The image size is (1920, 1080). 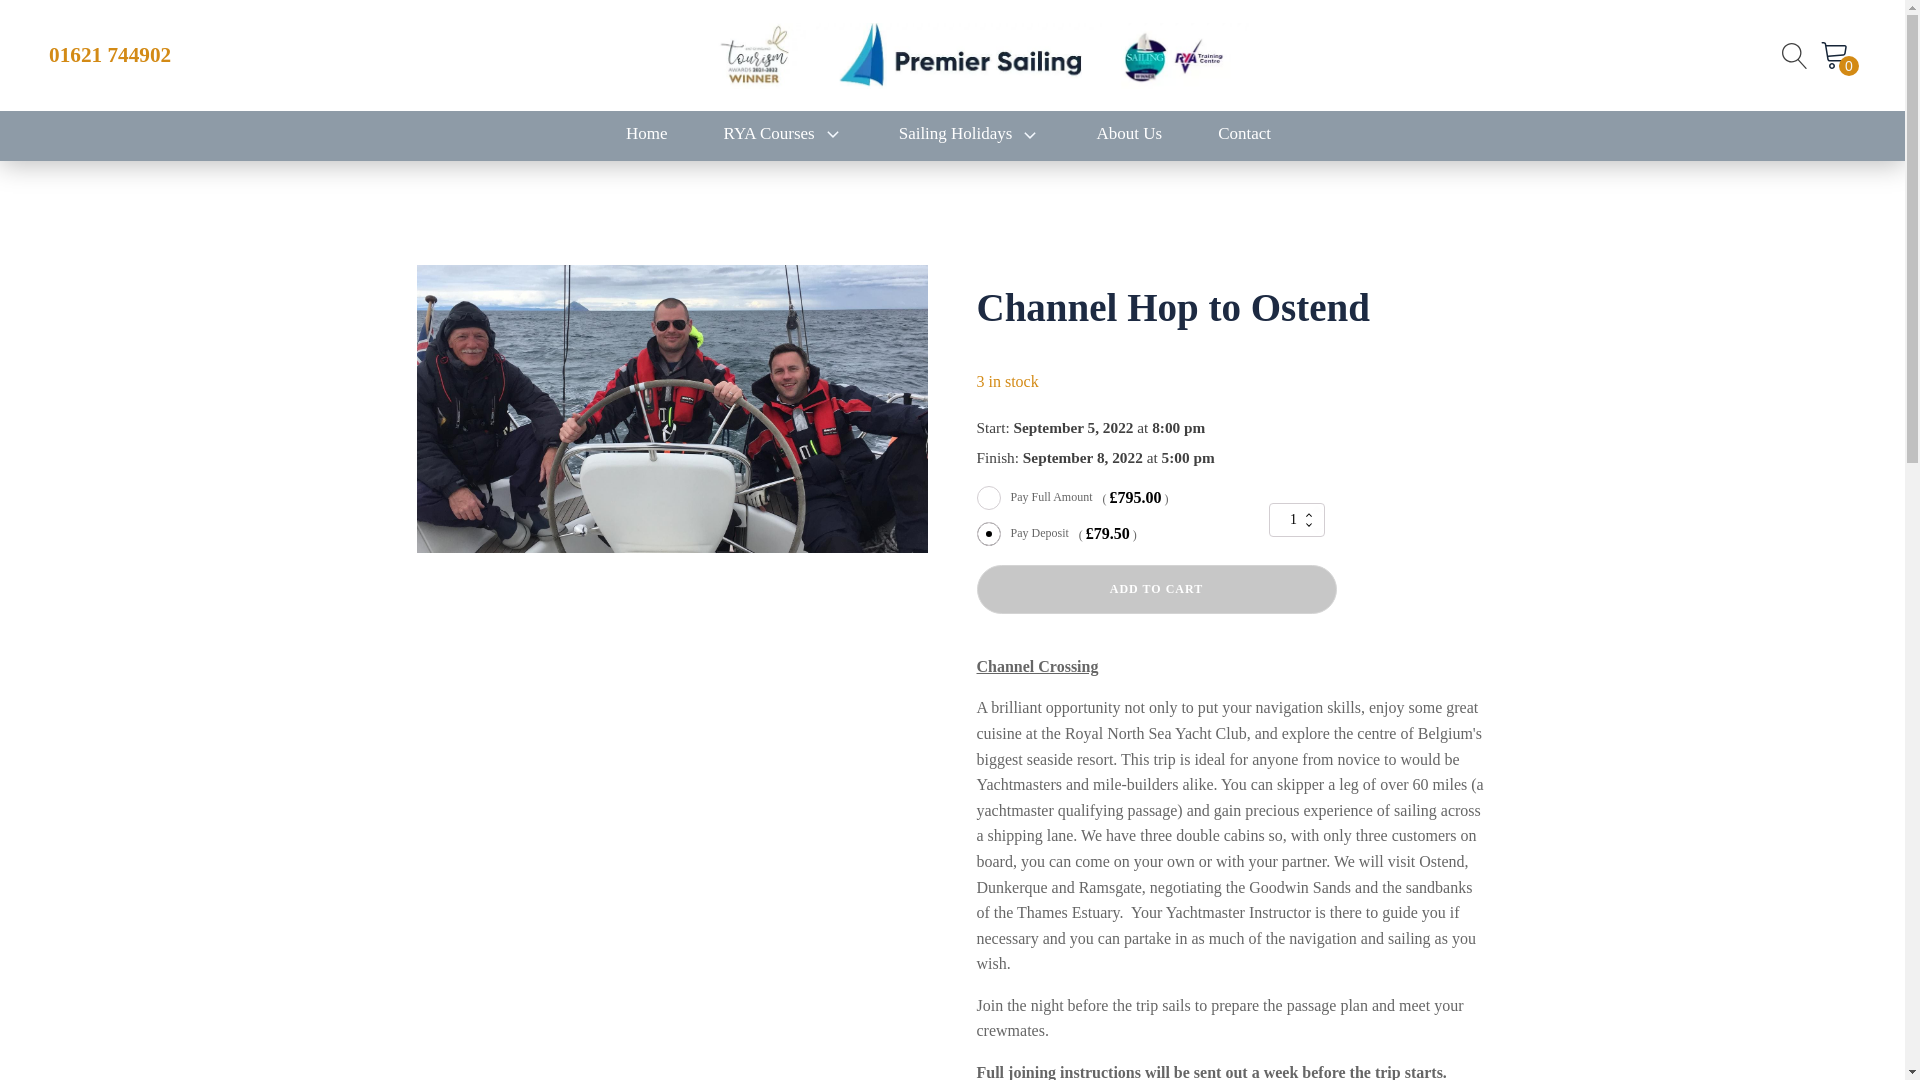 I want to click on 1, so click(x=1296, y=520).